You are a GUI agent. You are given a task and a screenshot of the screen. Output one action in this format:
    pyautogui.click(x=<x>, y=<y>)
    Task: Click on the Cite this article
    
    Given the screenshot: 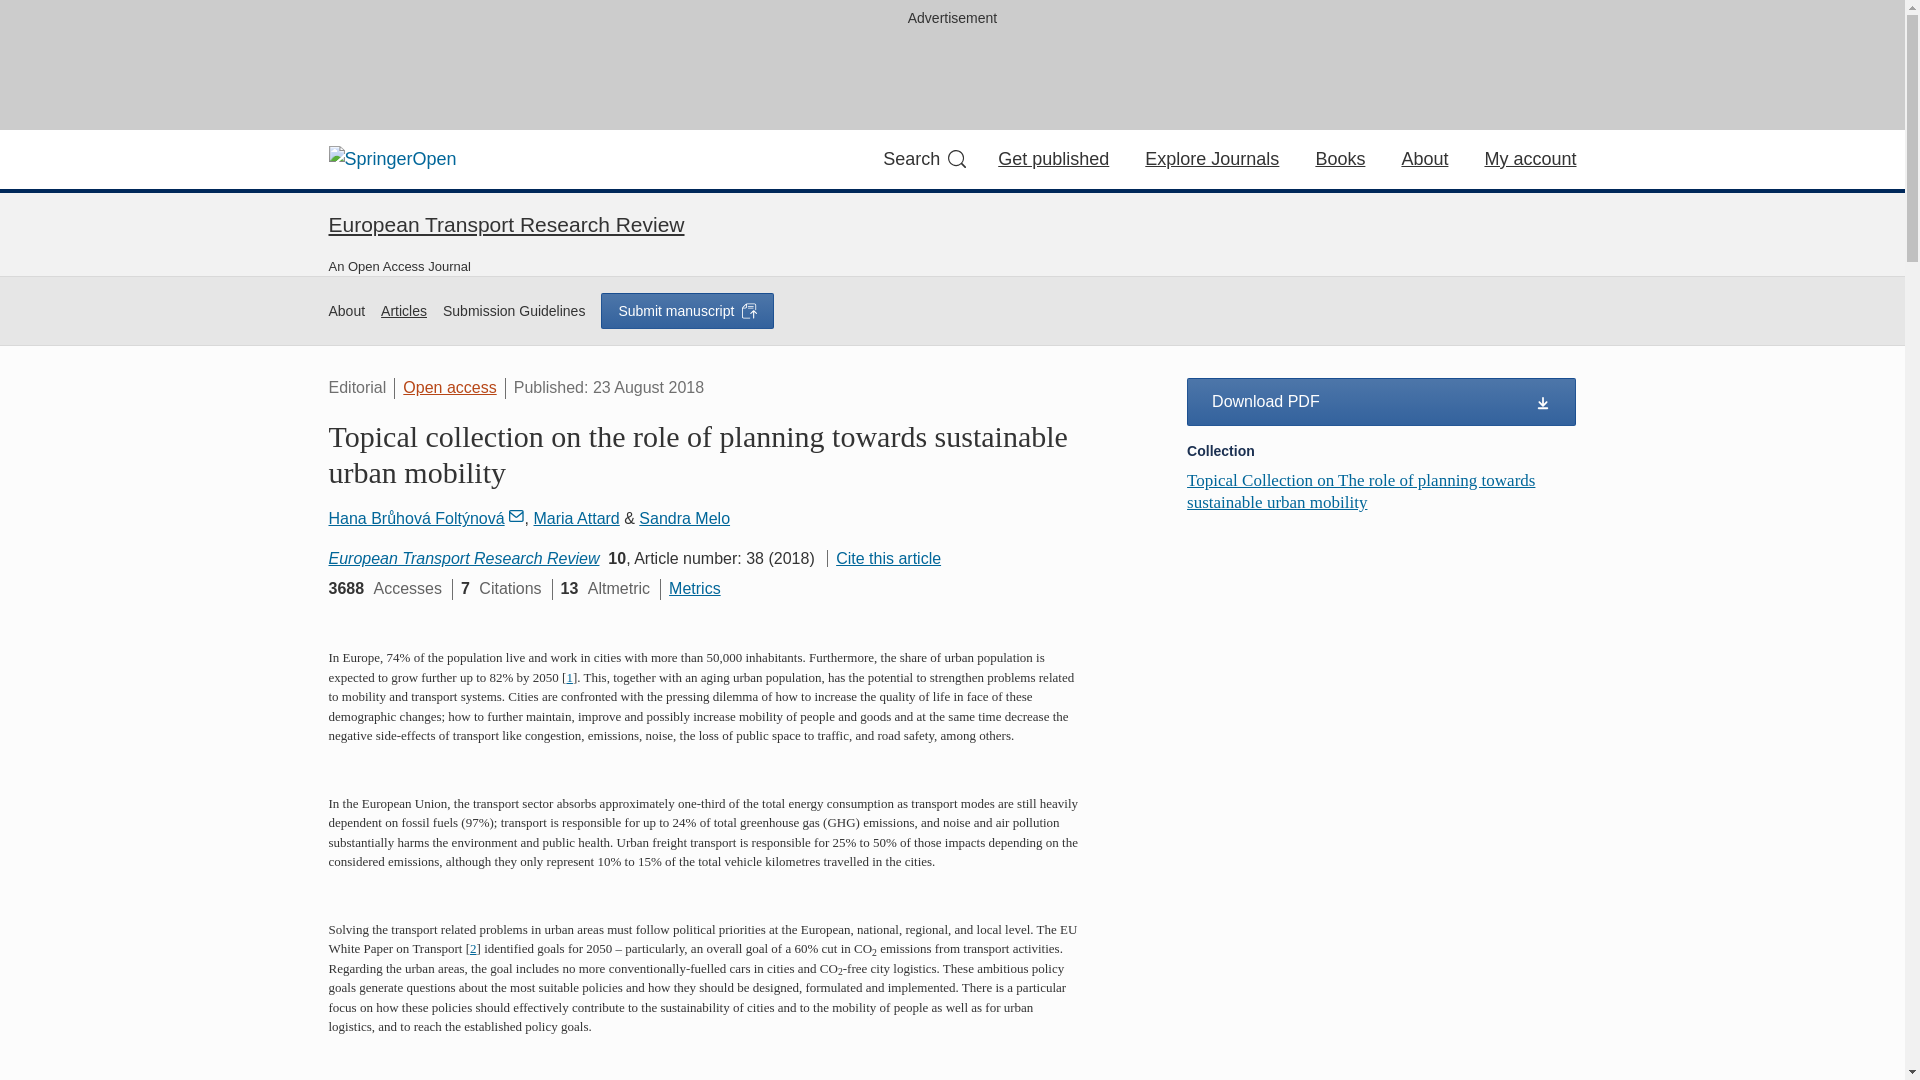 What is the action you would take?
    pyautogui.click(x=884, y=558)
    